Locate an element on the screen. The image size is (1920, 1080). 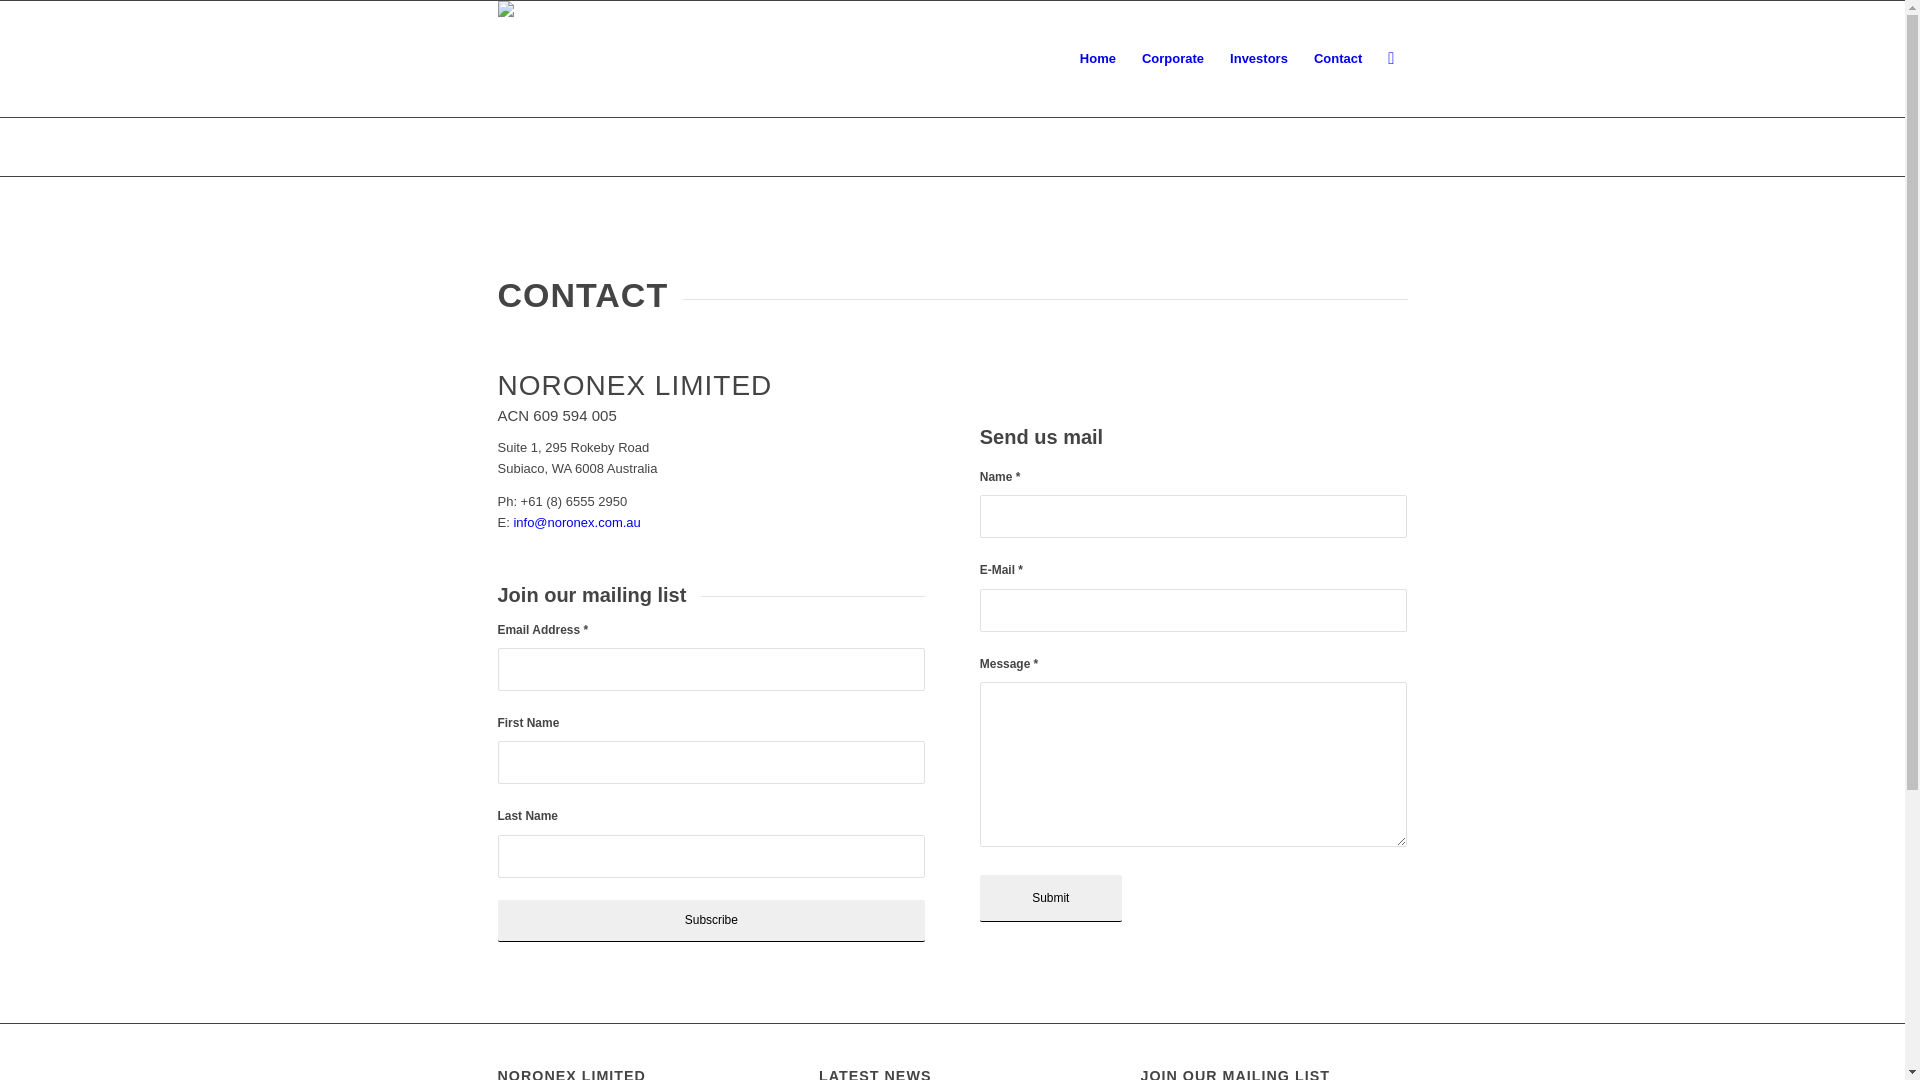
Contact is located at coordinates (1338, 59).